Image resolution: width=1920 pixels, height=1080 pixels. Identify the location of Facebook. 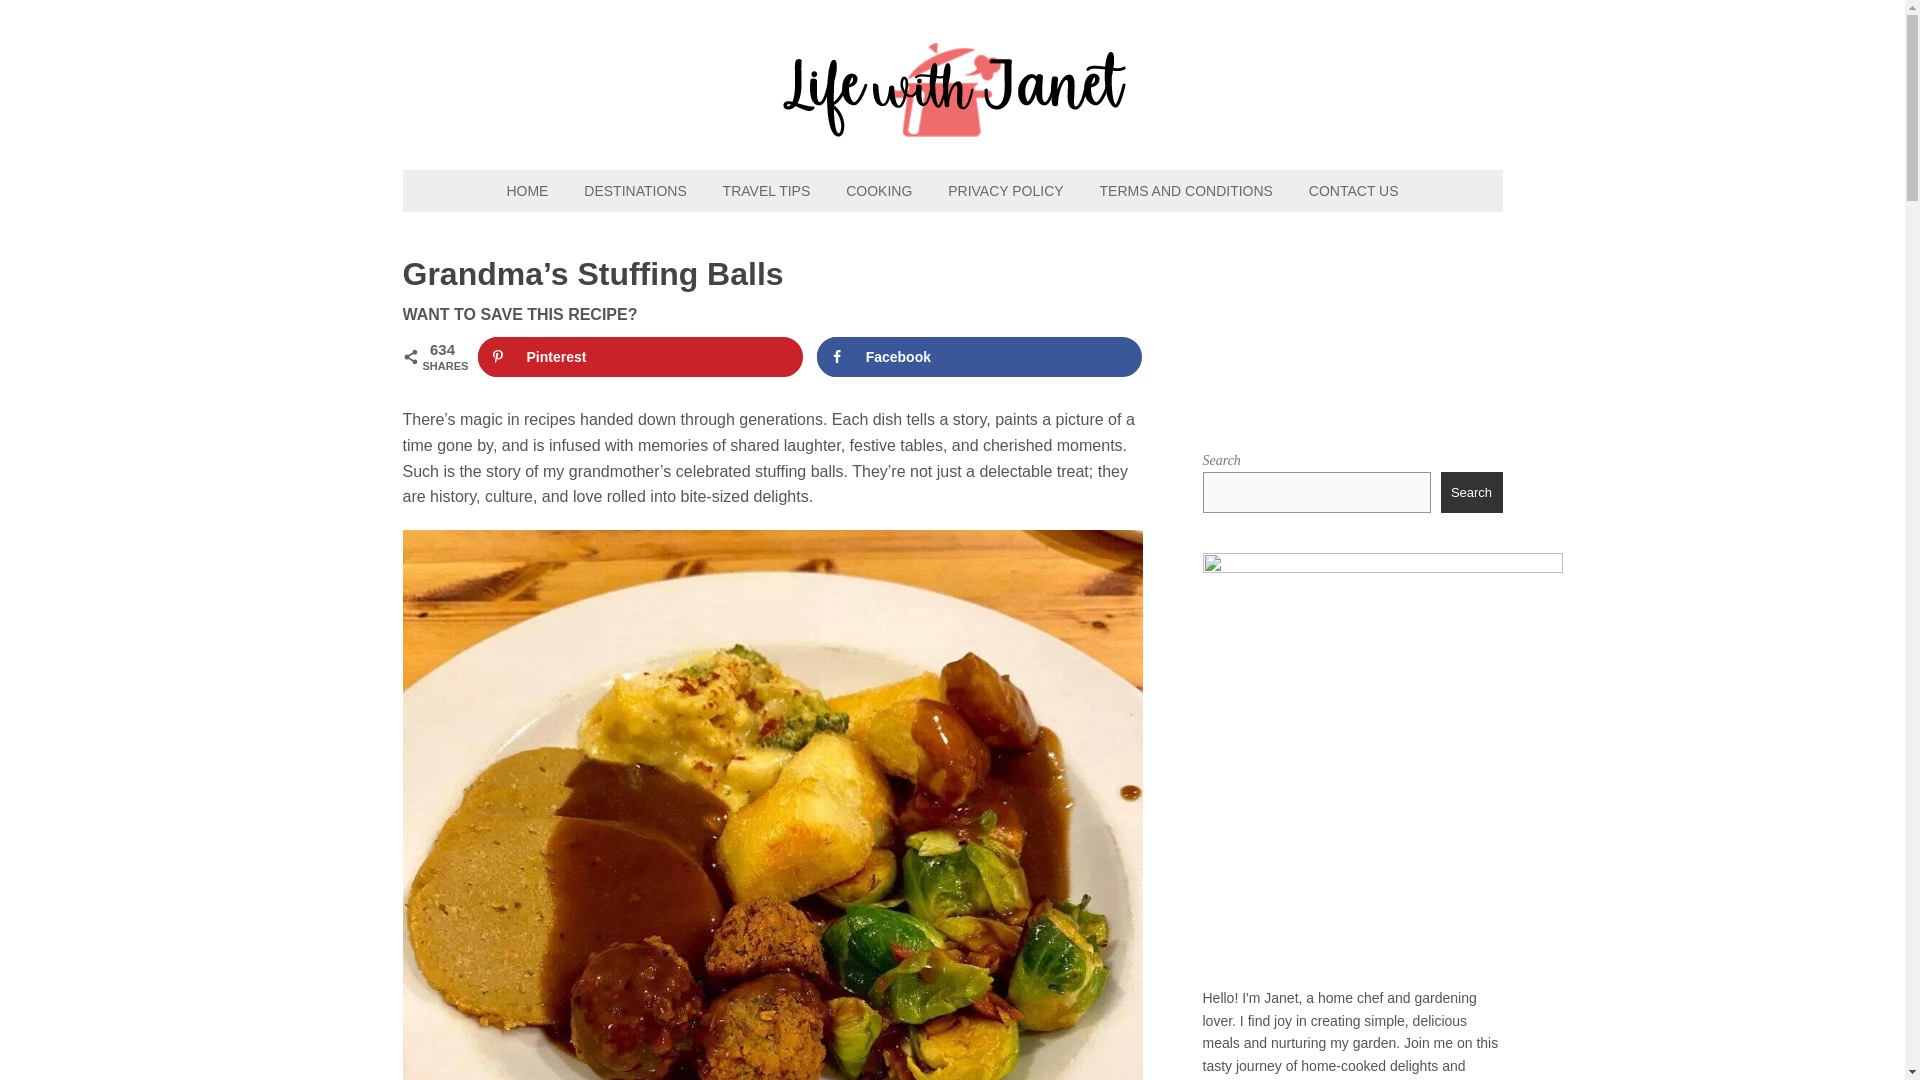
(980, 356).